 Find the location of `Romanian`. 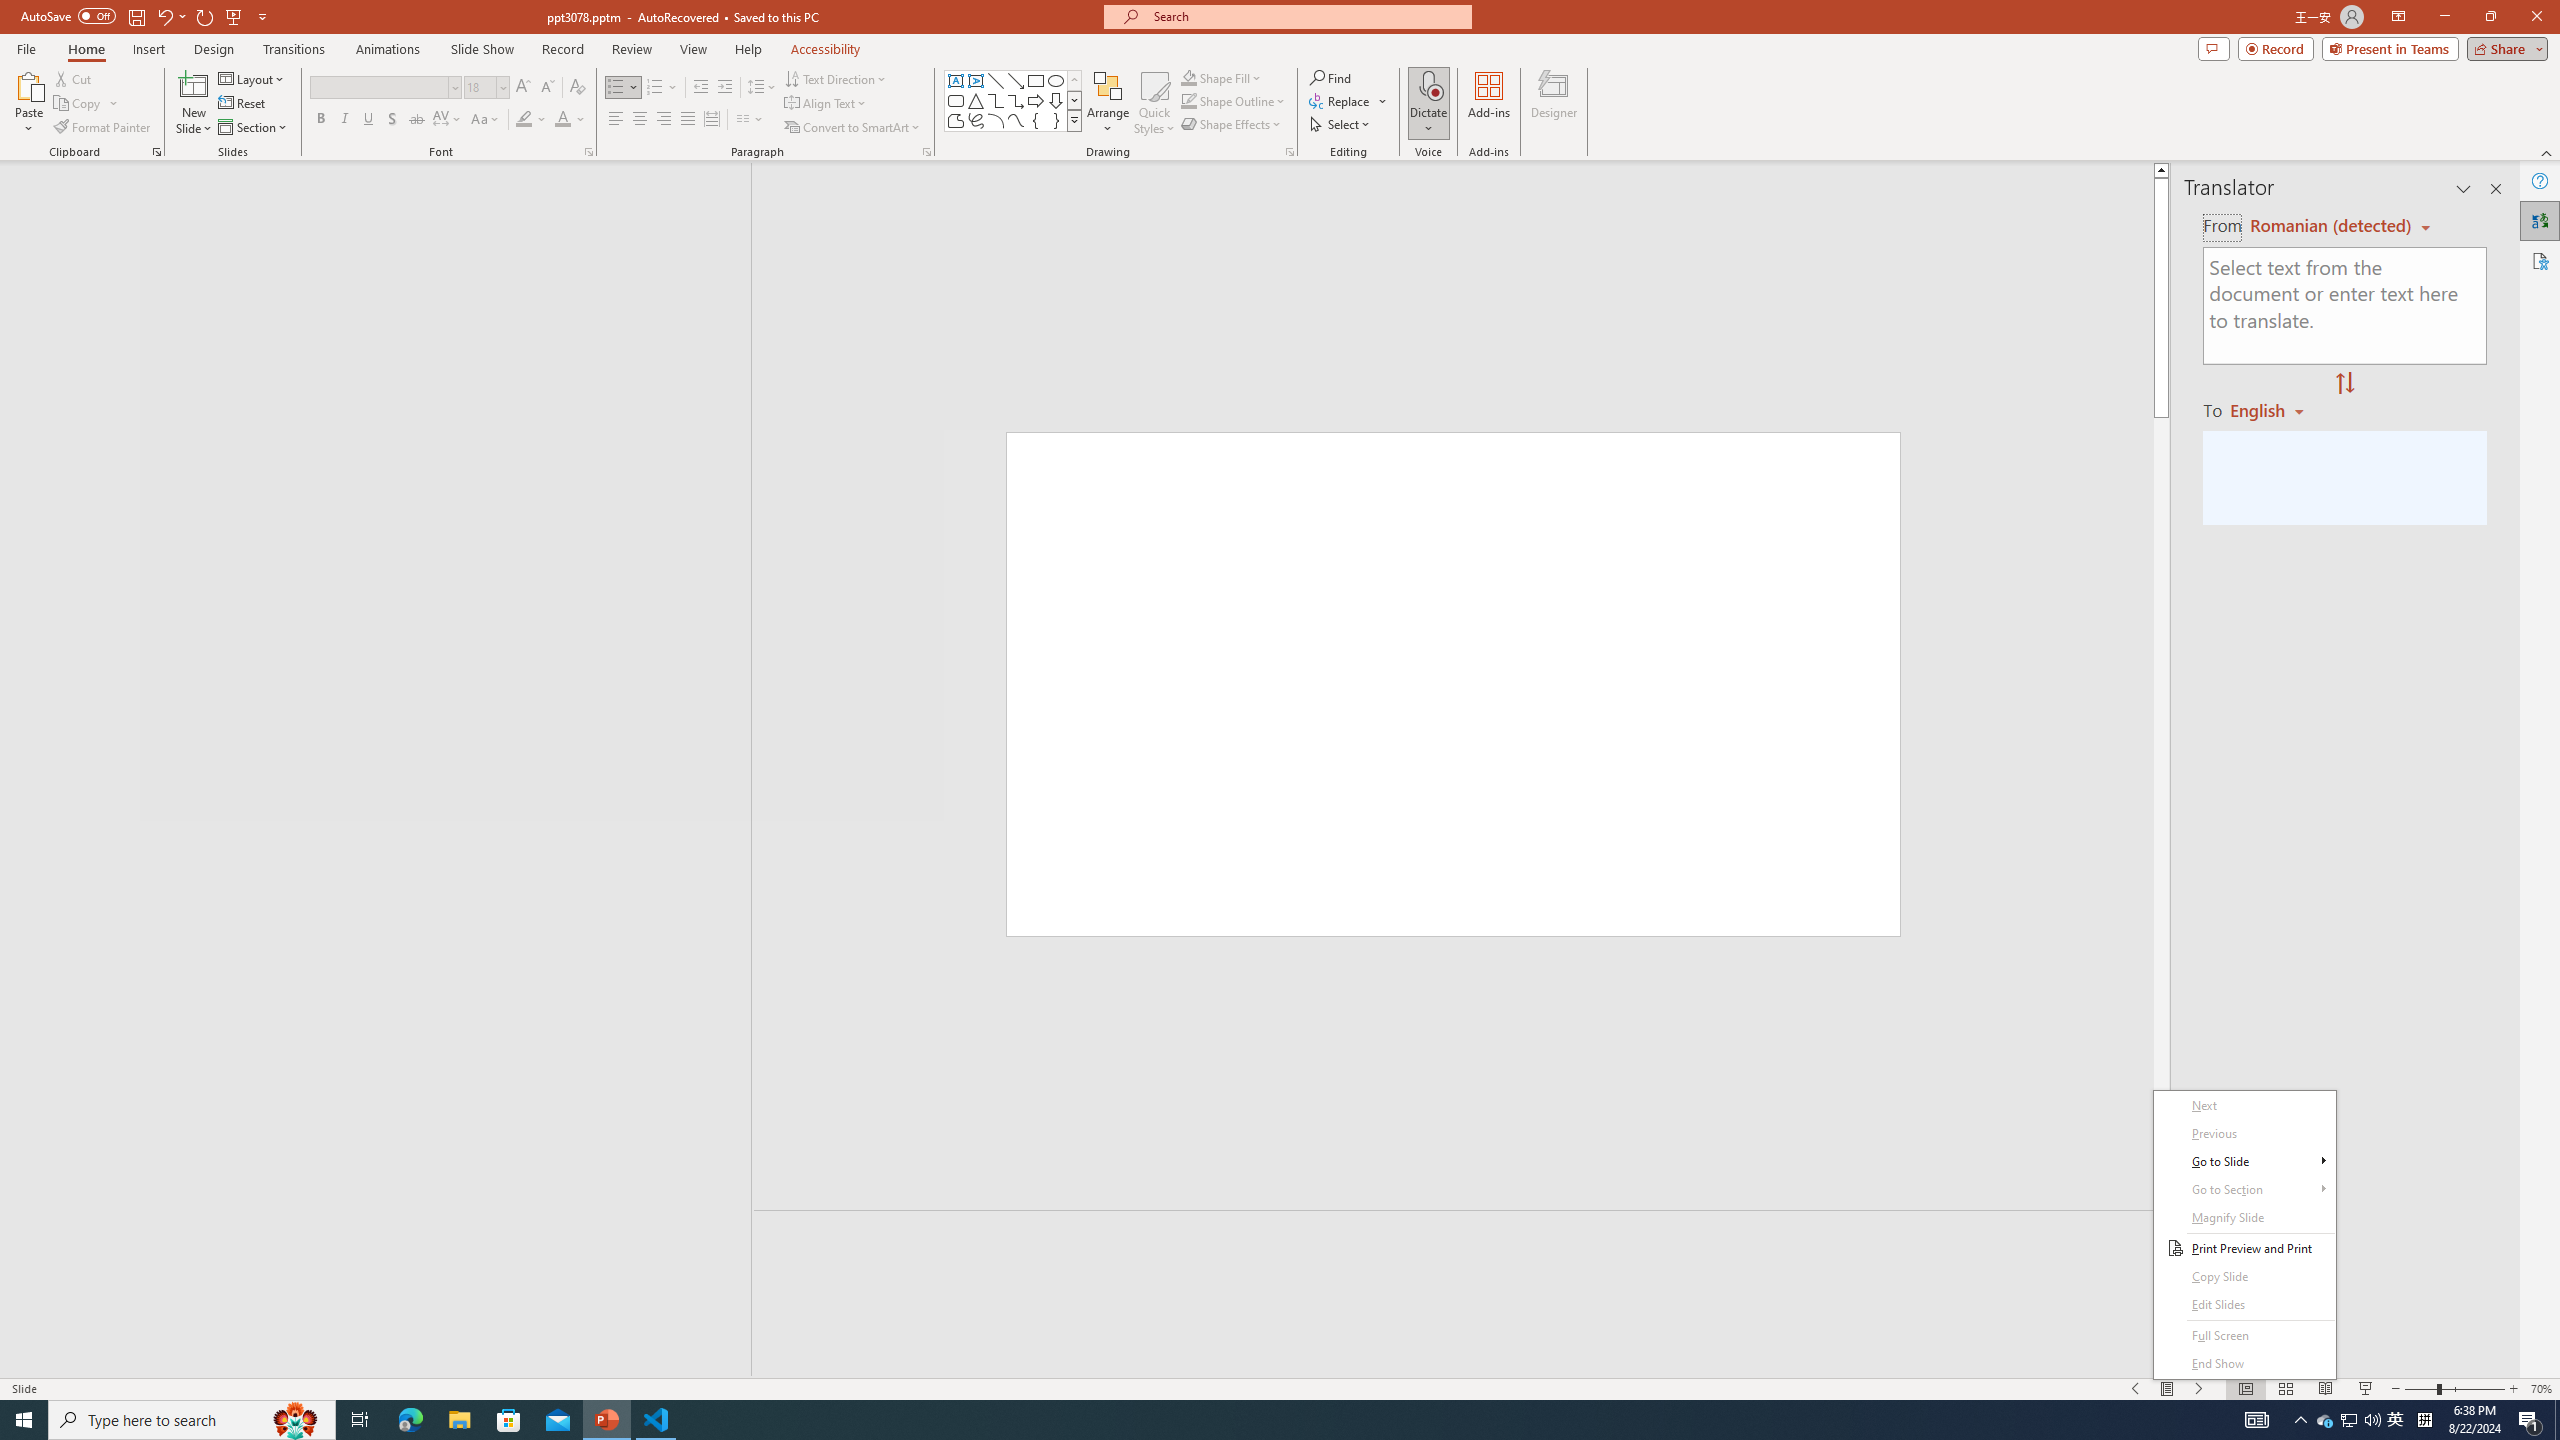

Romanian is located at coordinates (2274, 409).